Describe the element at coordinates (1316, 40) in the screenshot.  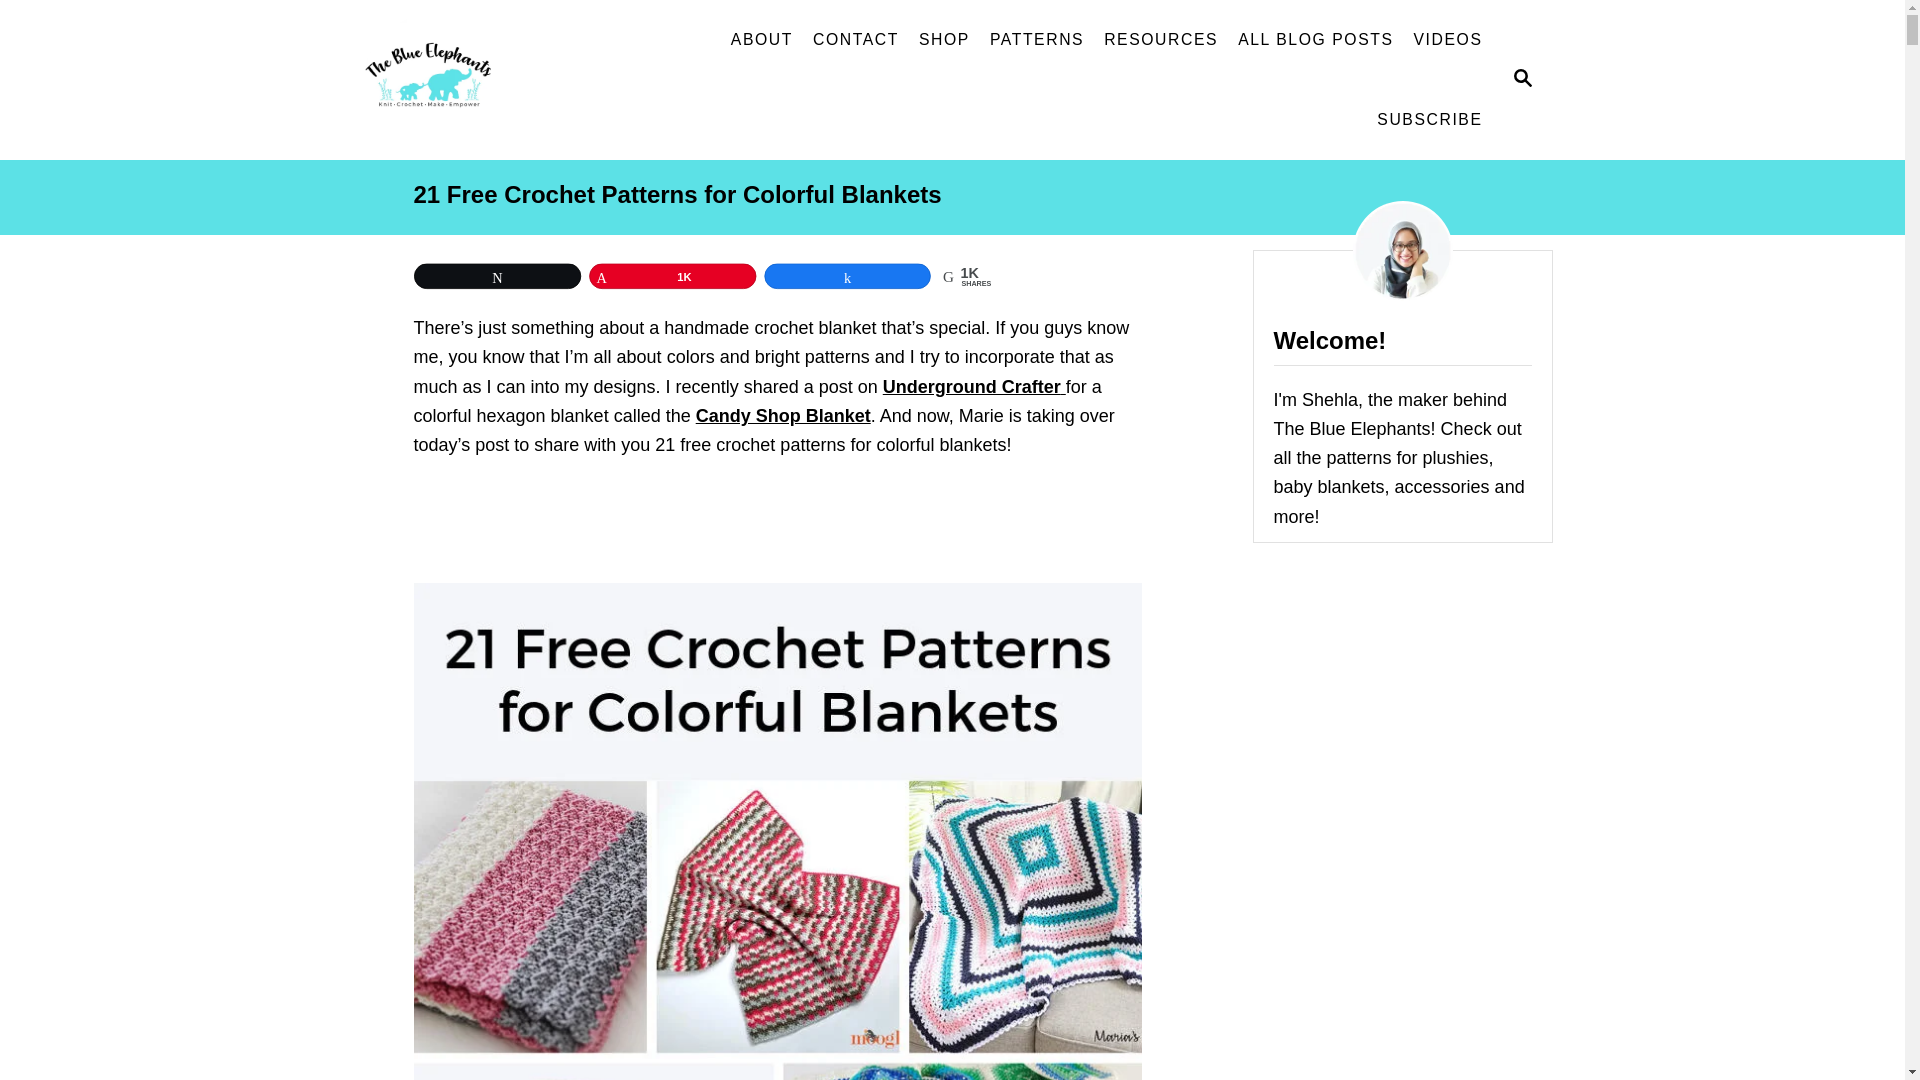
I see `ALL BLOG POSTS` at that location.